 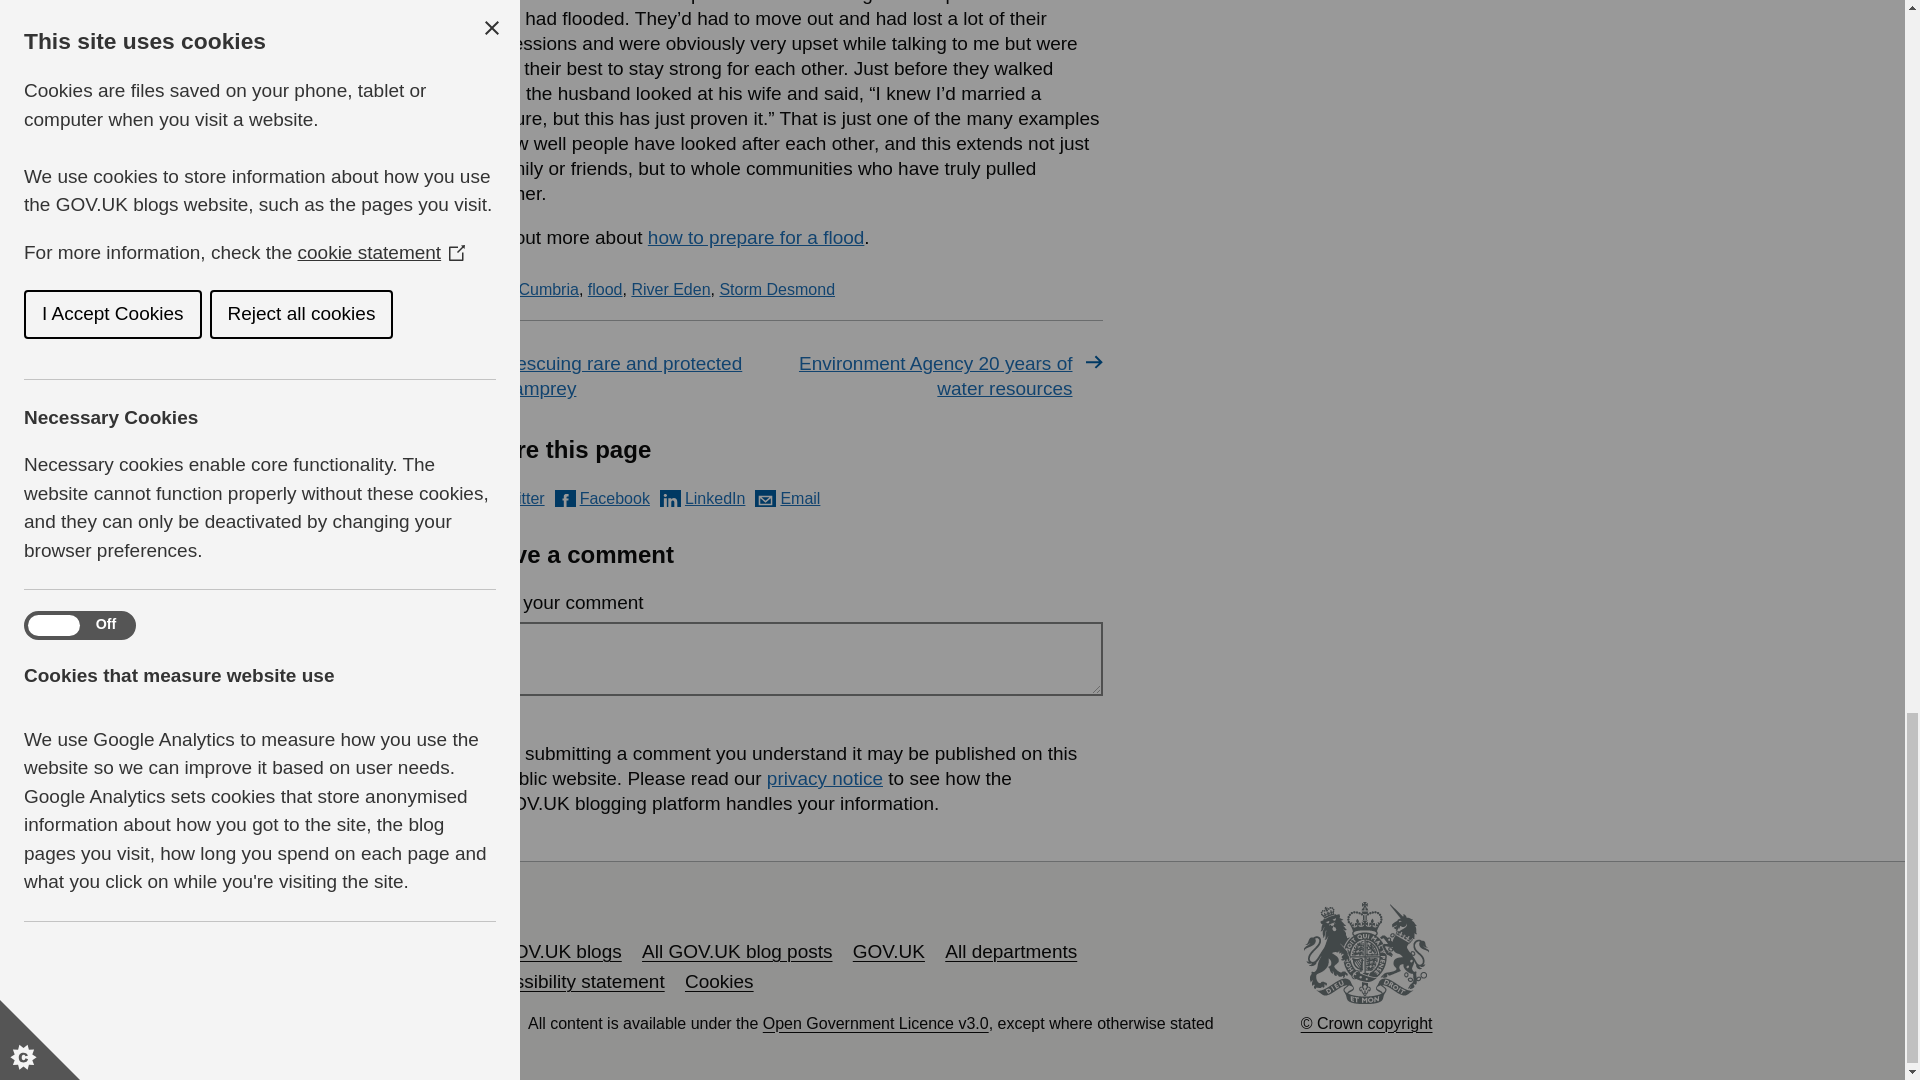 I want to click on flood, so click(x=604, y=289).